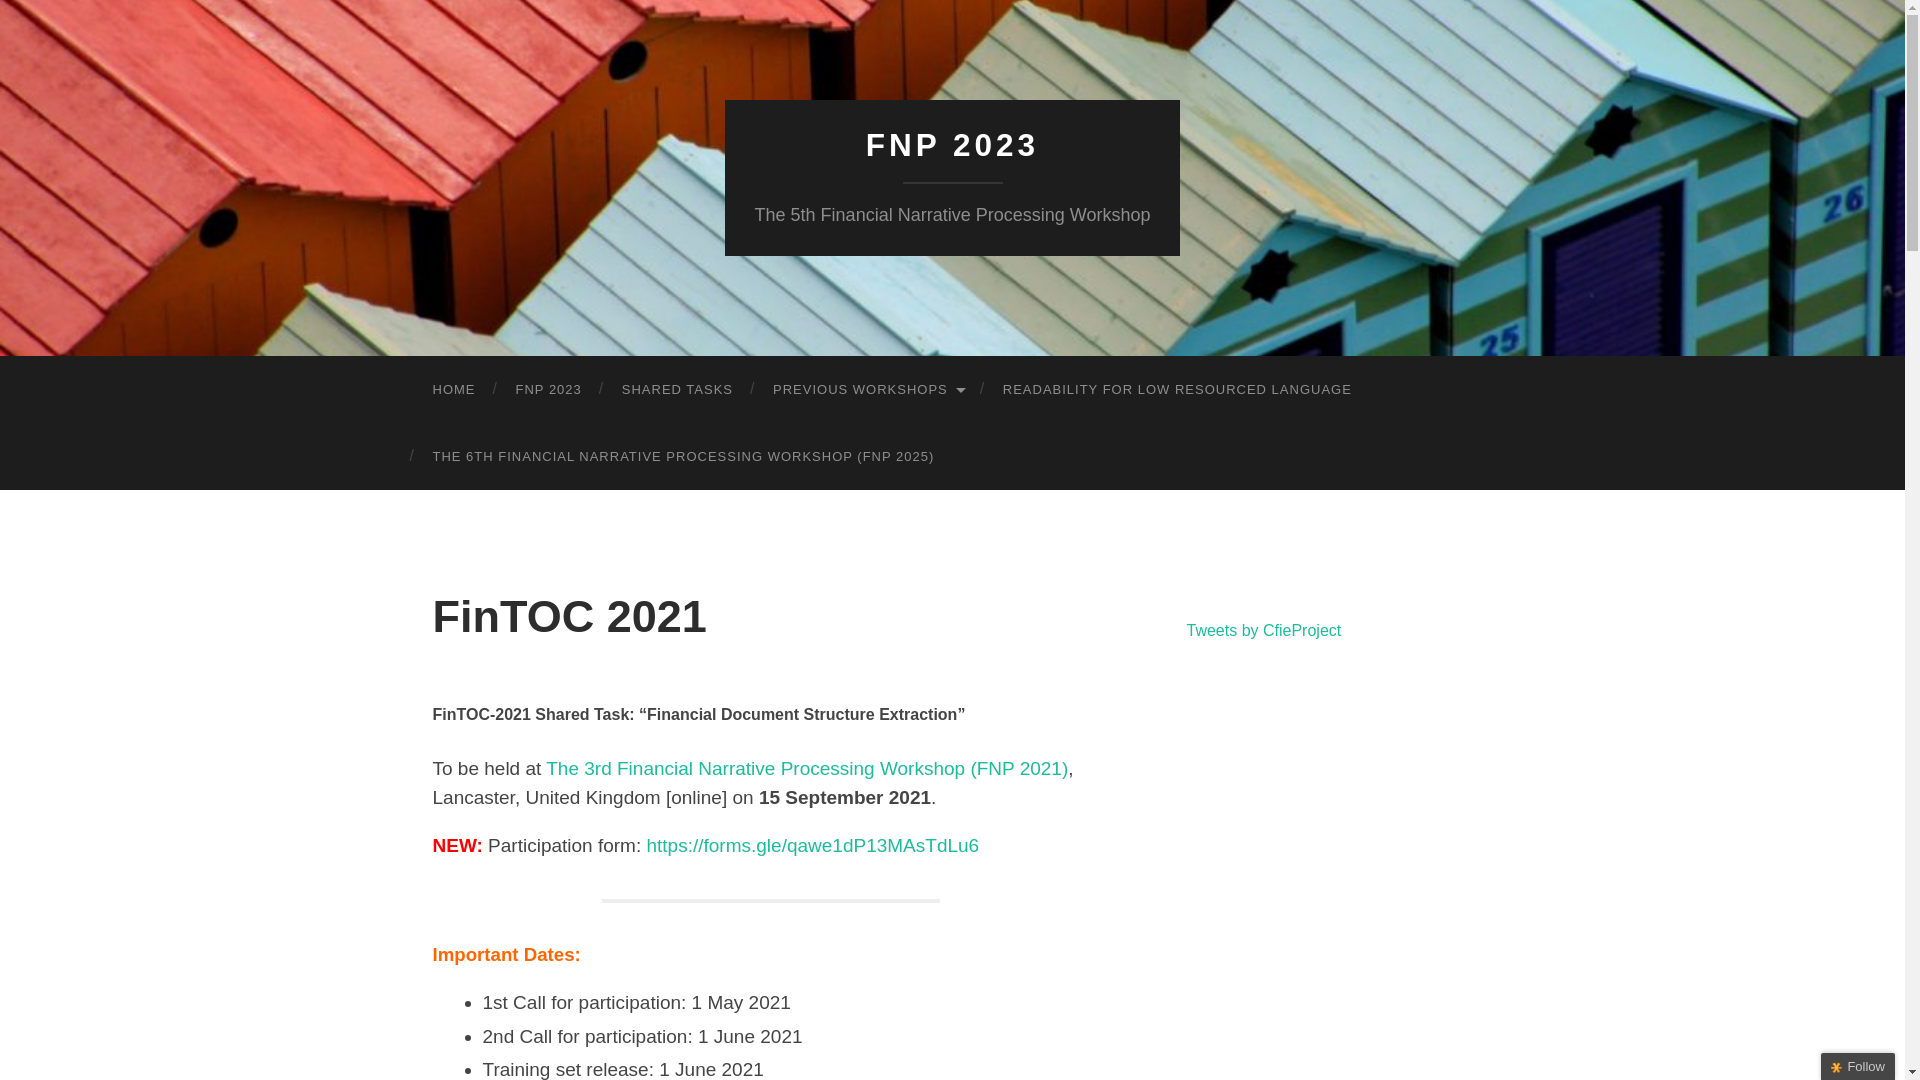  Describe the element at coordinates (548, 390) in the screenshot. I see `FNP 2023` at that location.